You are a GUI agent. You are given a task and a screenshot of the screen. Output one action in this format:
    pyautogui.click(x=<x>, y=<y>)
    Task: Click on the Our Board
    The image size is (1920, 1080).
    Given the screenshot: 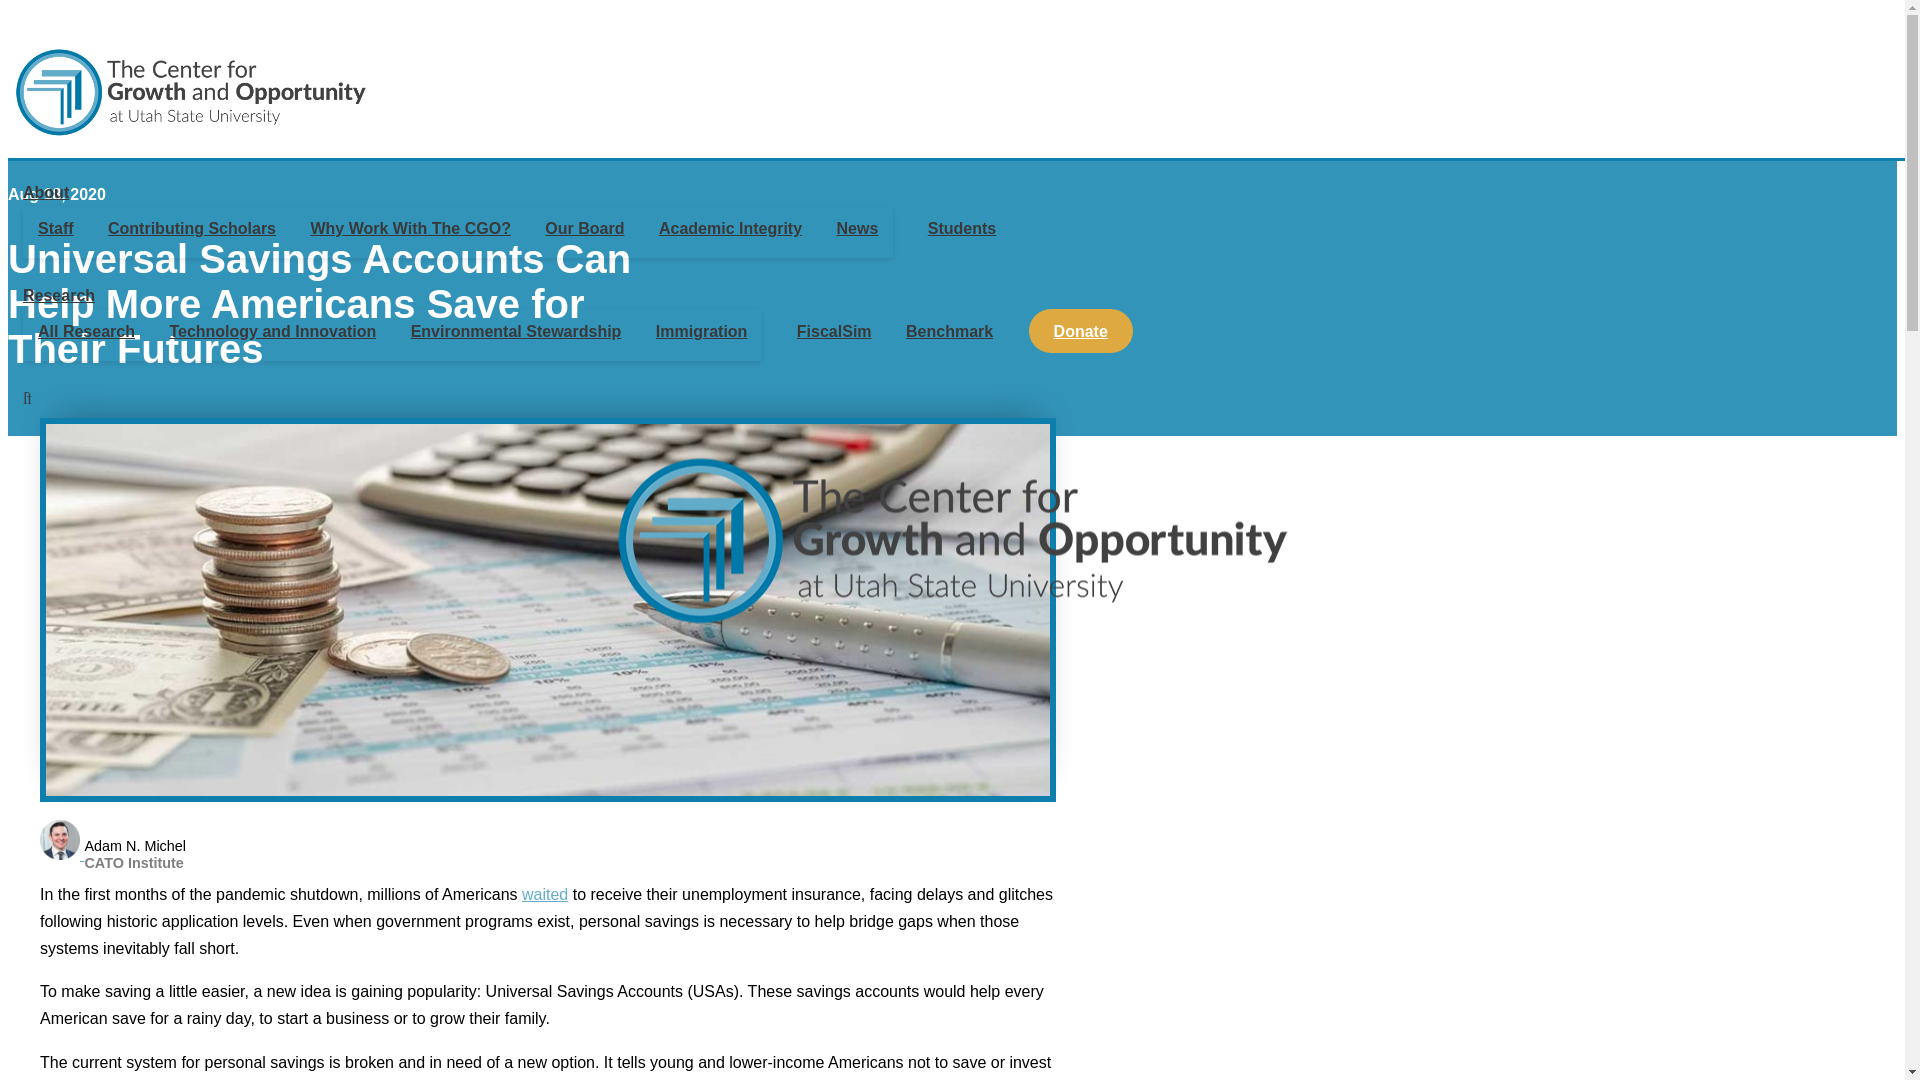 What is the action you would take?
    pyautogui.click(x=584, y=228)
    